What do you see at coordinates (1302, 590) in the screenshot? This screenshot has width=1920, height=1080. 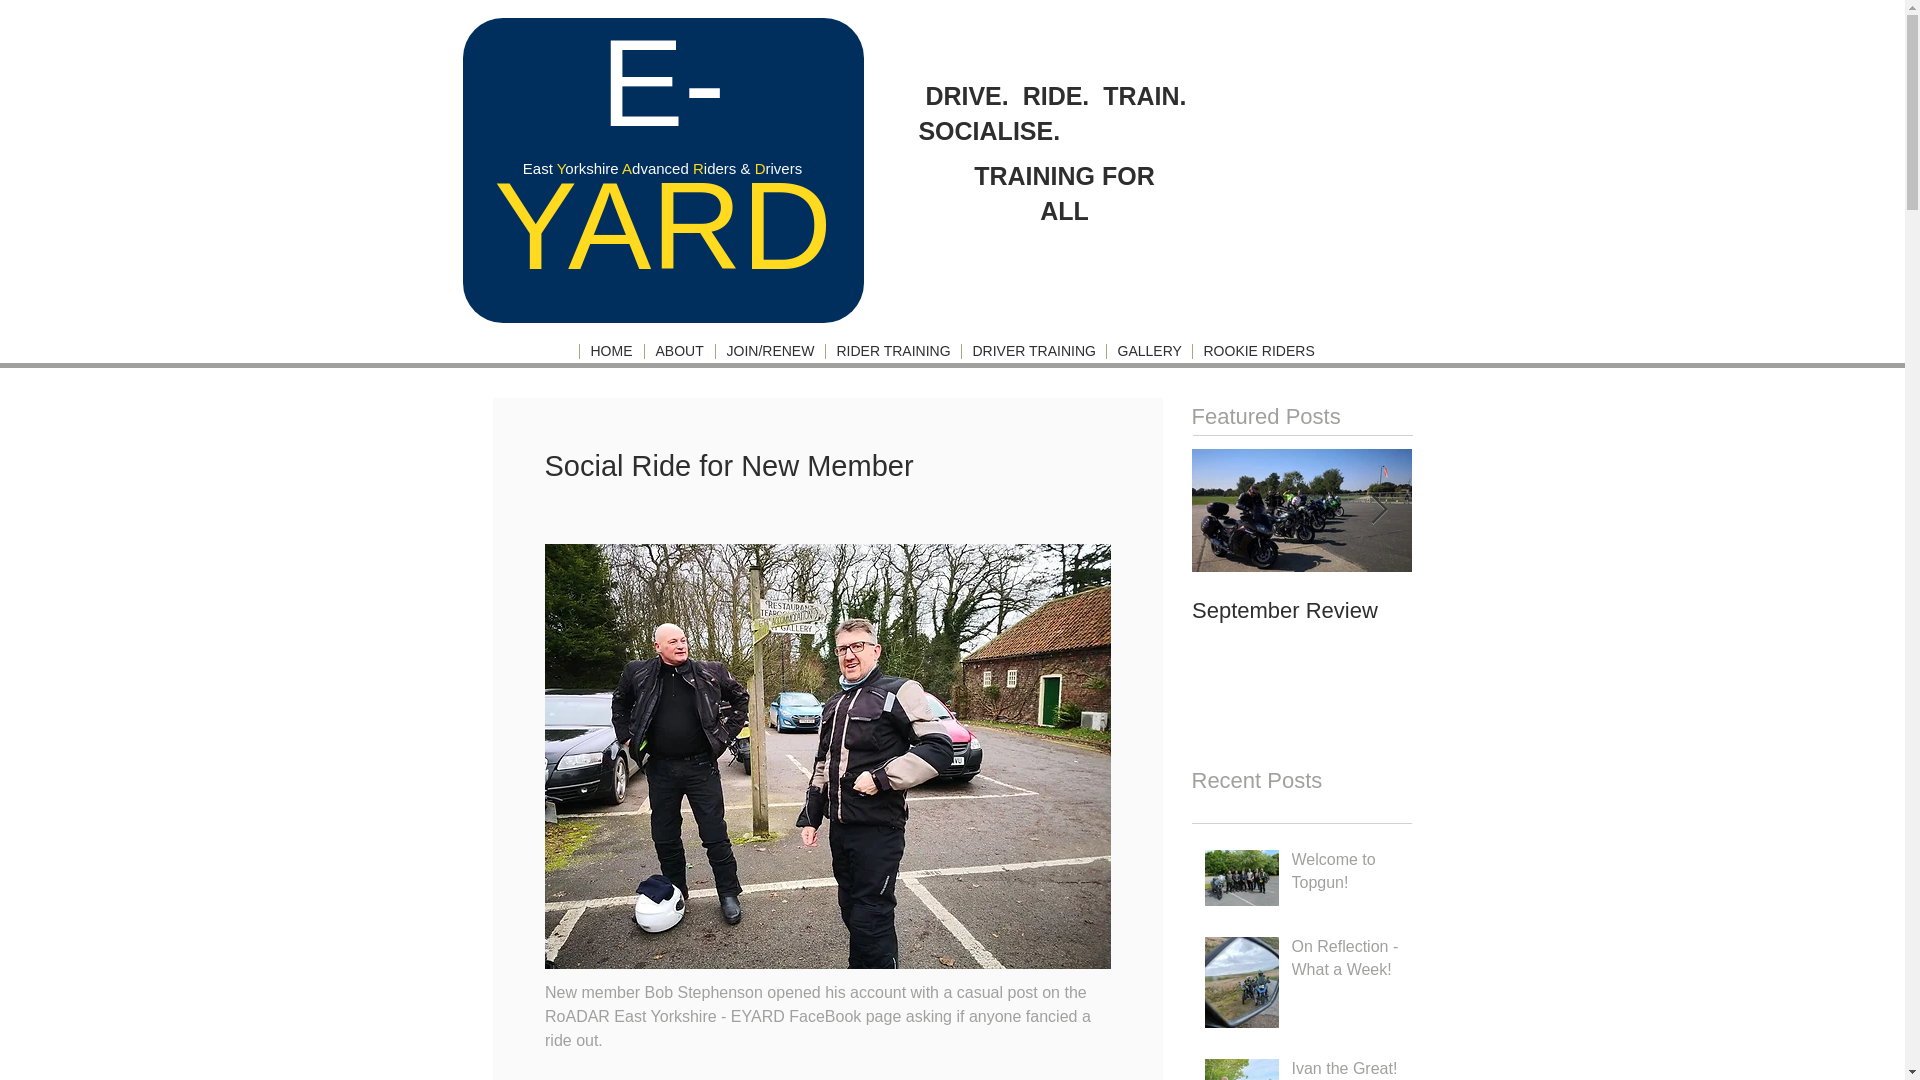 I see `September Review` at bounding box center [1302, 590].